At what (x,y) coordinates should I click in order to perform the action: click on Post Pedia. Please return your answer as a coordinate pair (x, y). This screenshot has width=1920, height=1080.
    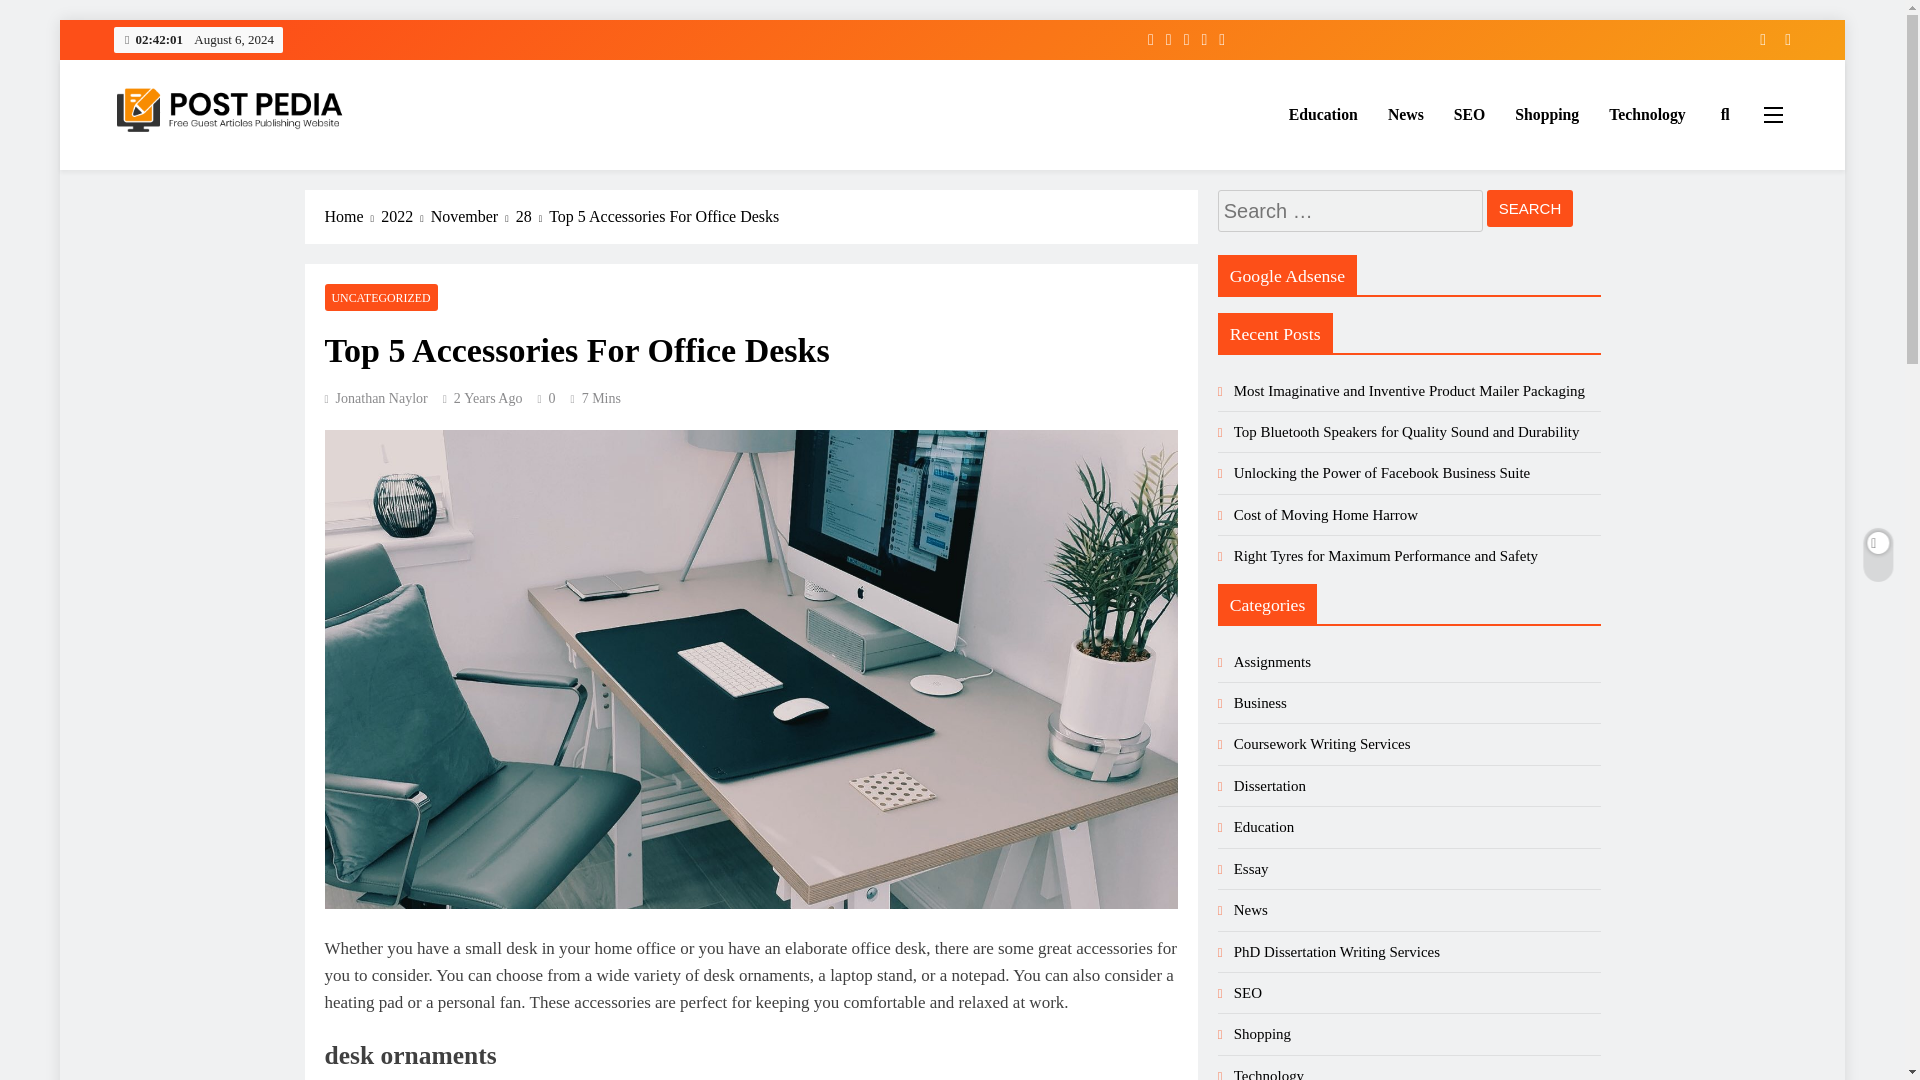
    Looking at the image, I should click on (184, 171).